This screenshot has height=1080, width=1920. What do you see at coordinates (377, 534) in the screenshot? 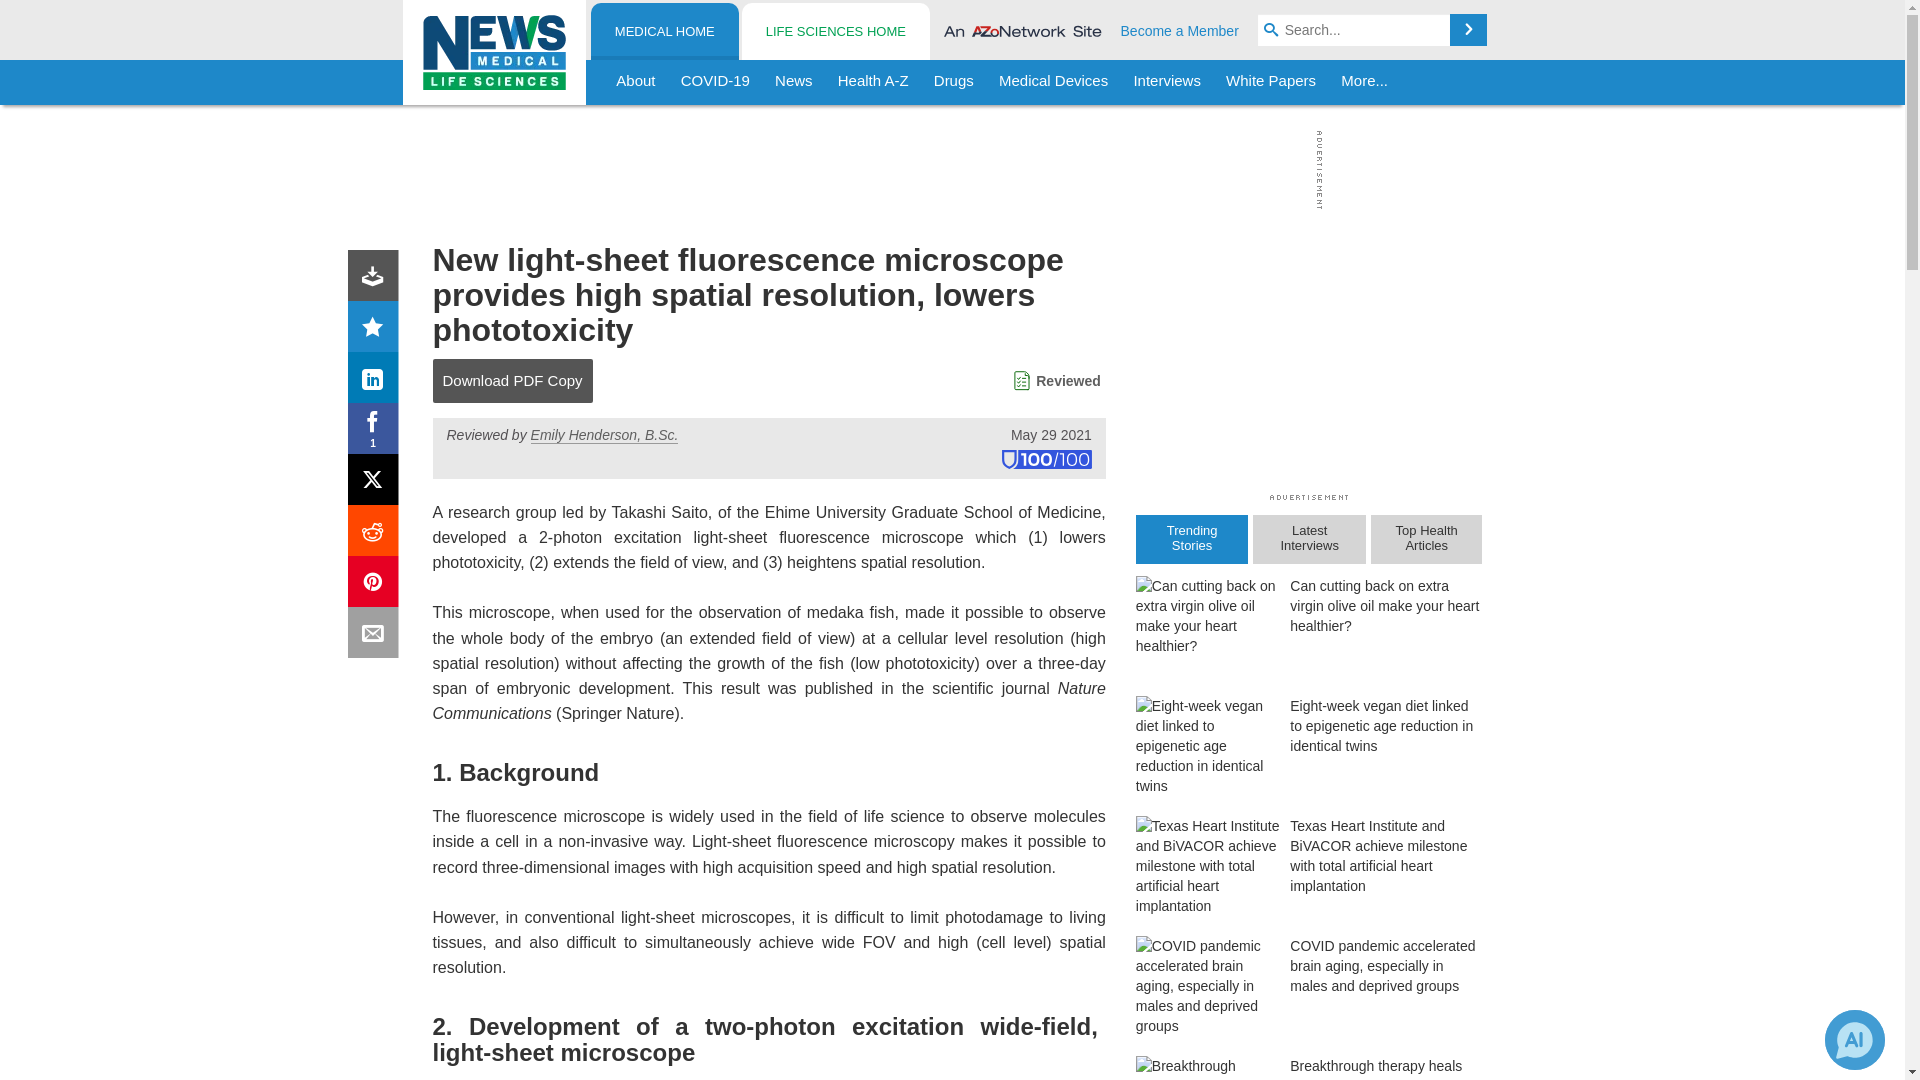
I see `Reddit` at bounding box center [377, 534].